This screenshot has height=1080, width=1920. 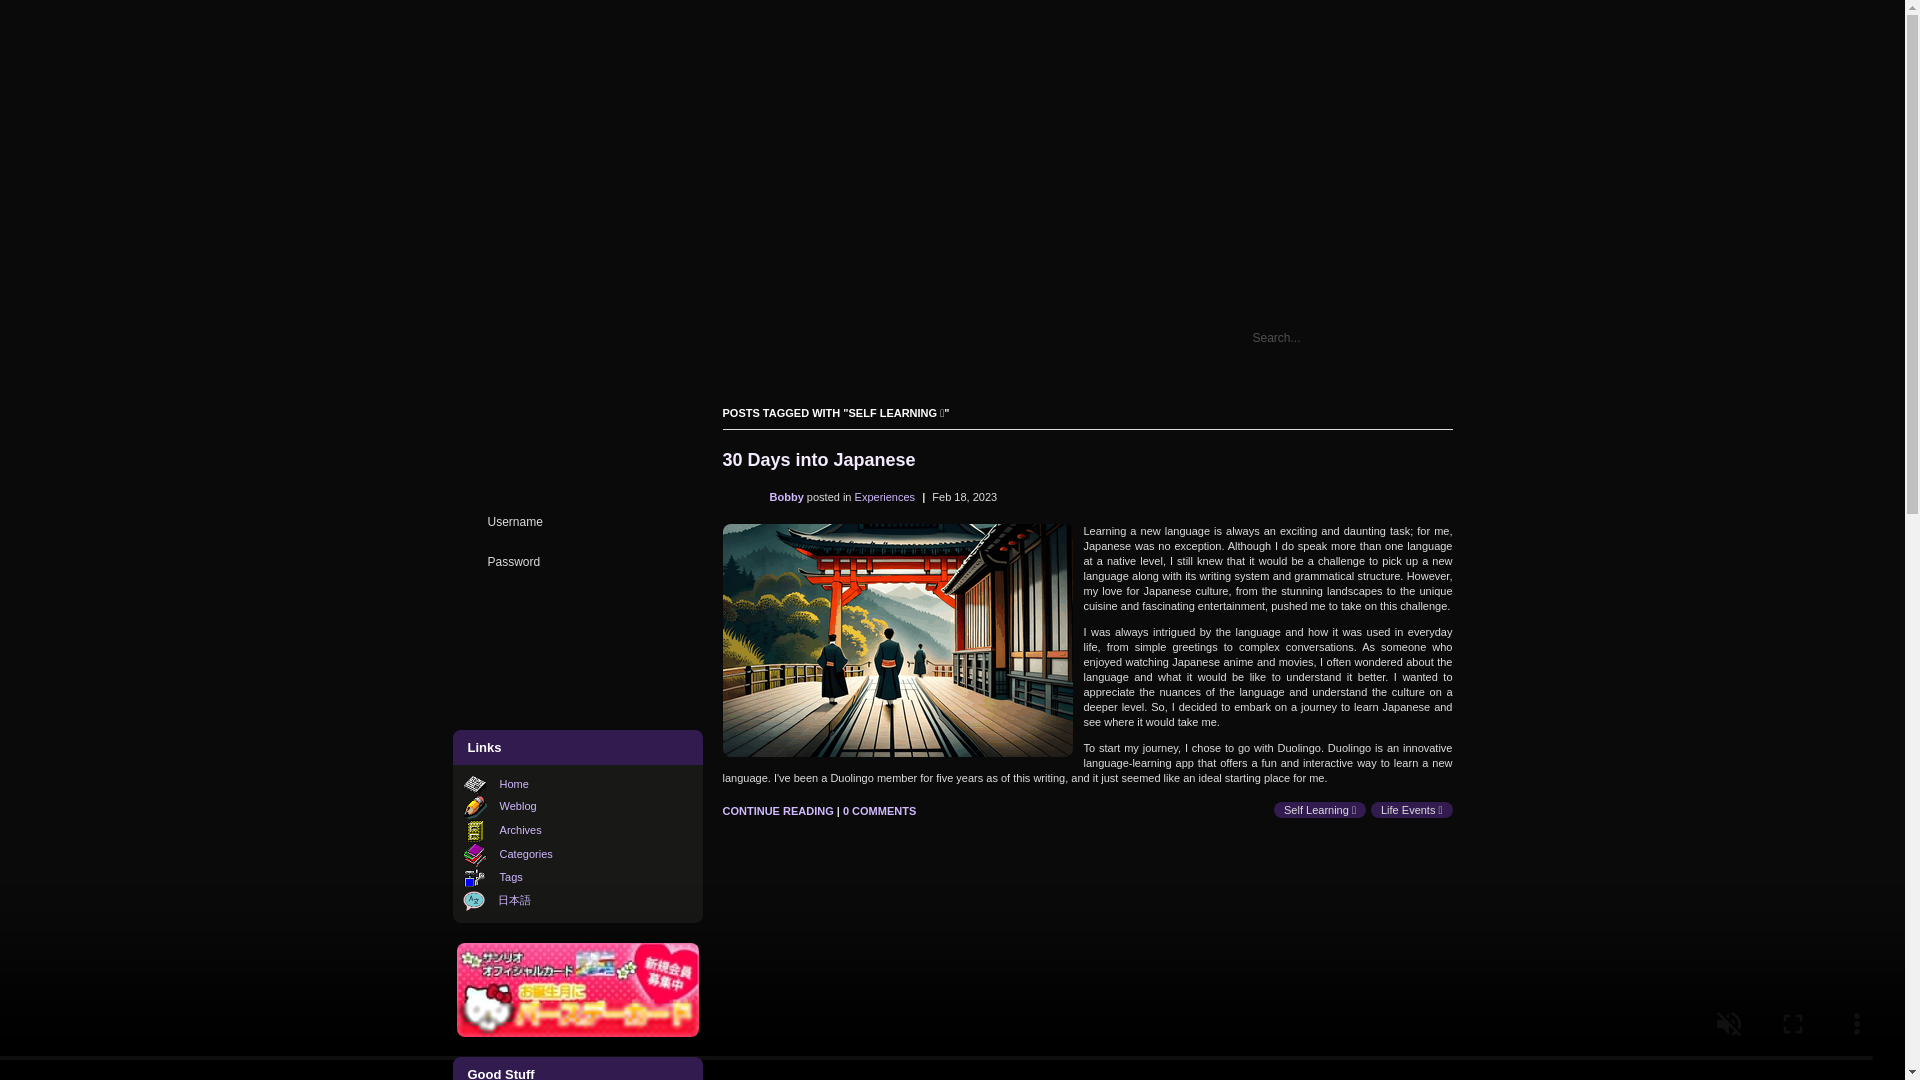 I want to click on 30 Days into Japanese, so click(x=818, y=460).